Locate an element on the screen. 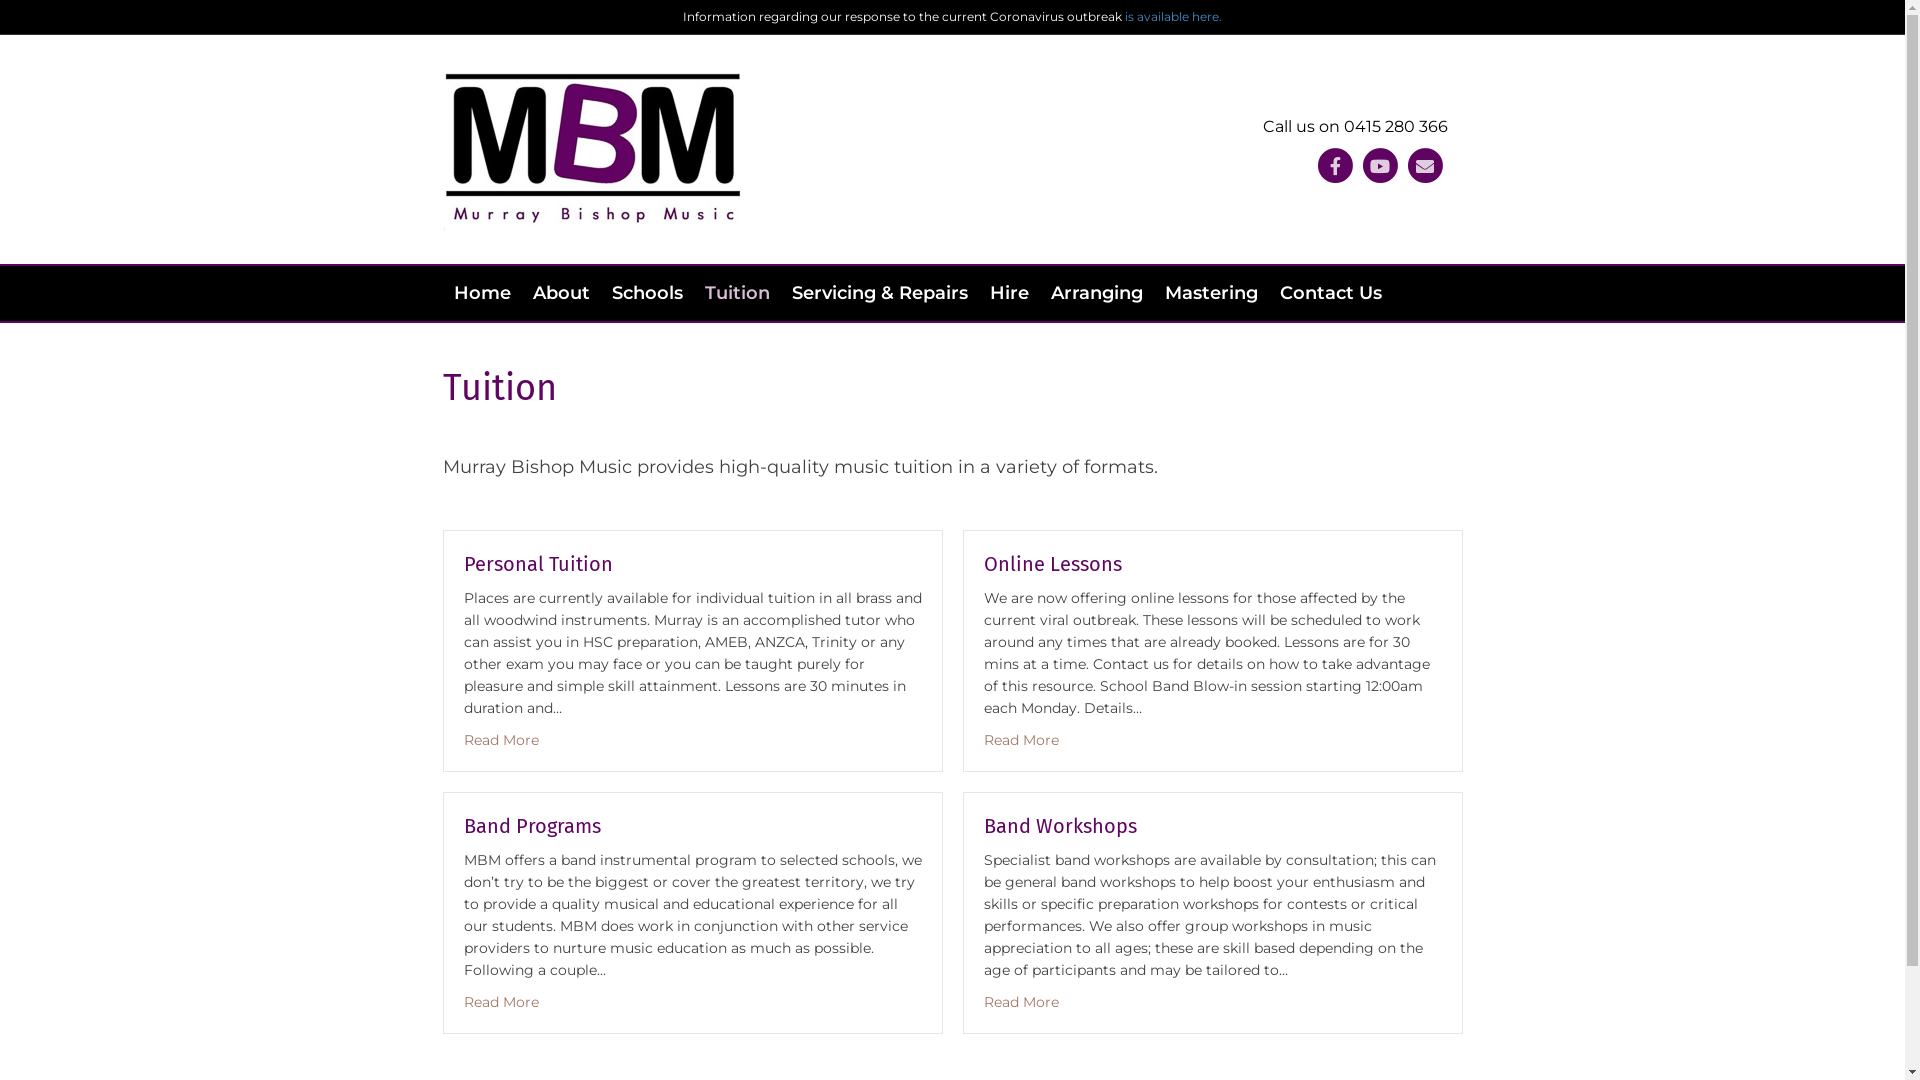  Tuition is located at coordinates (738, 294).